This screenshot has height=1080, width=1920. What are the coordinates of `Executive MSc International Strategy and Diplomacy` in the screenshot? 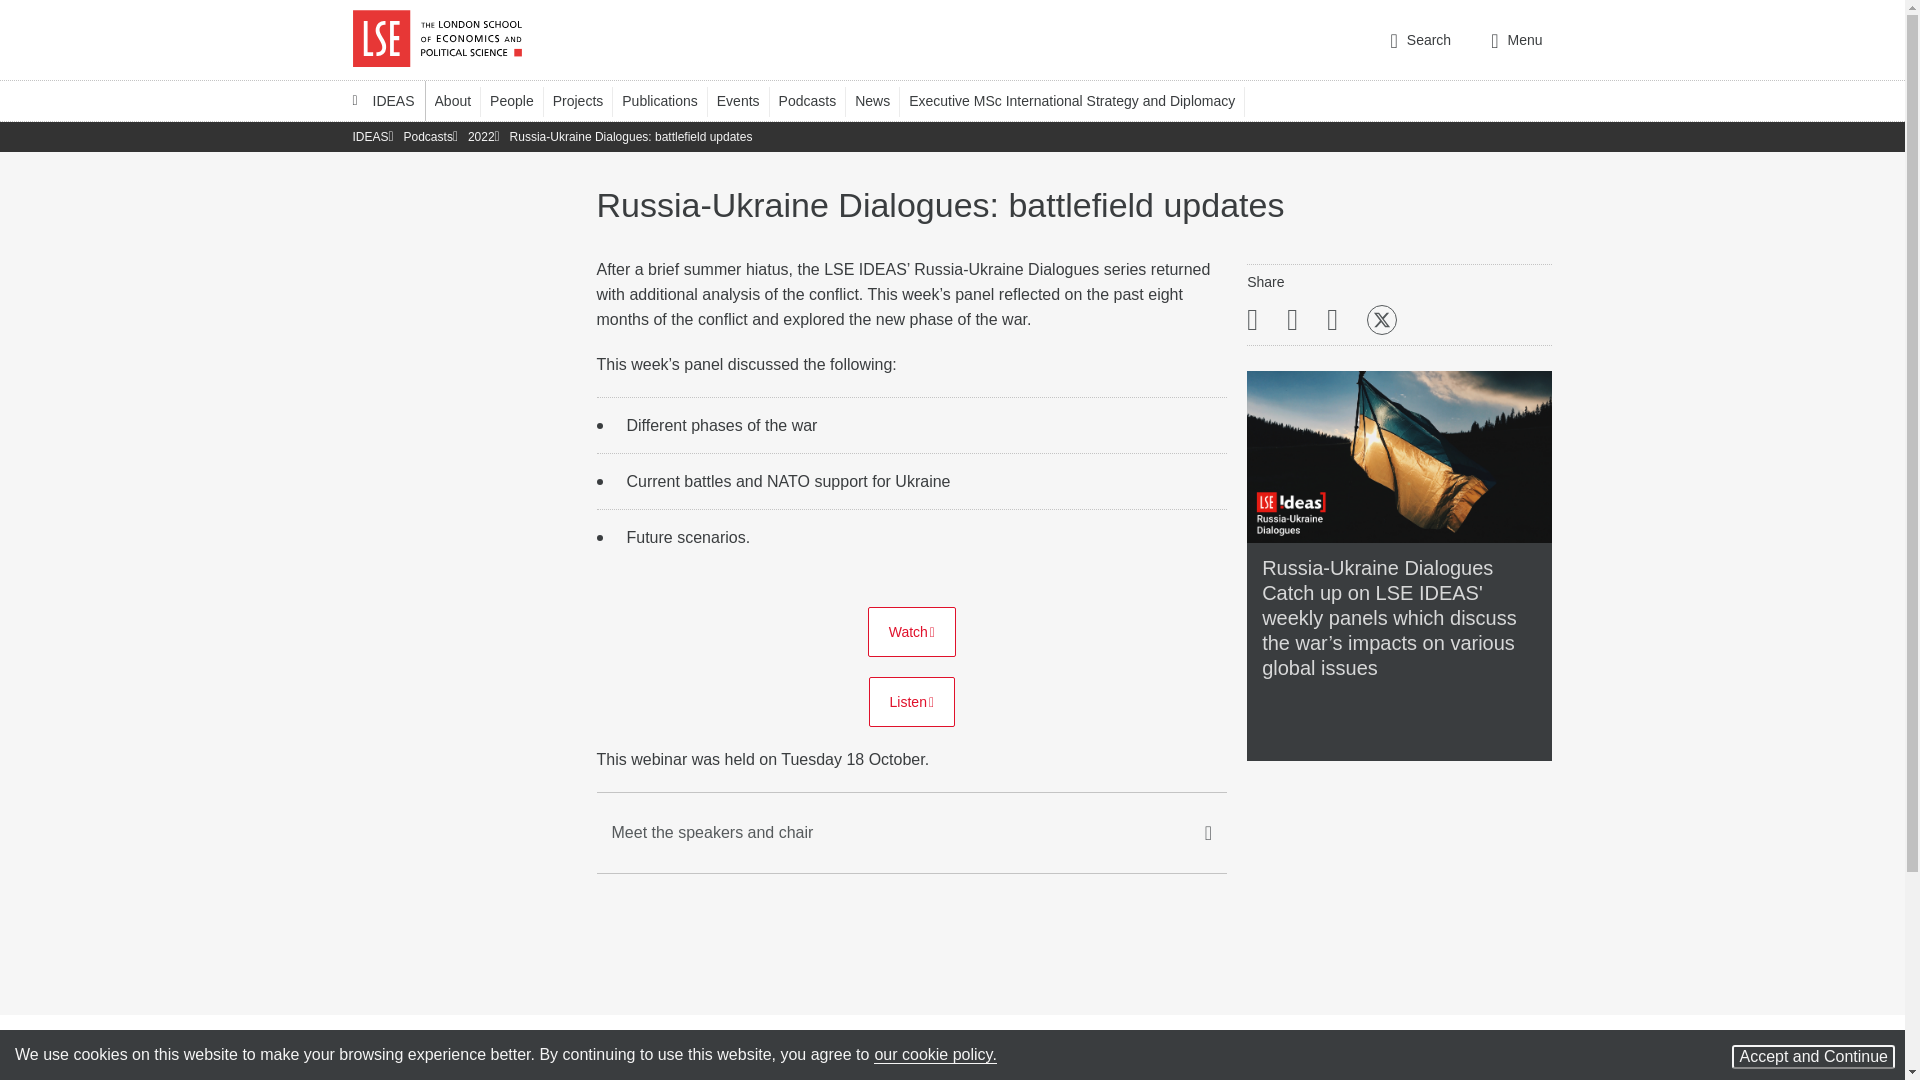 It's located at (1080, 100).